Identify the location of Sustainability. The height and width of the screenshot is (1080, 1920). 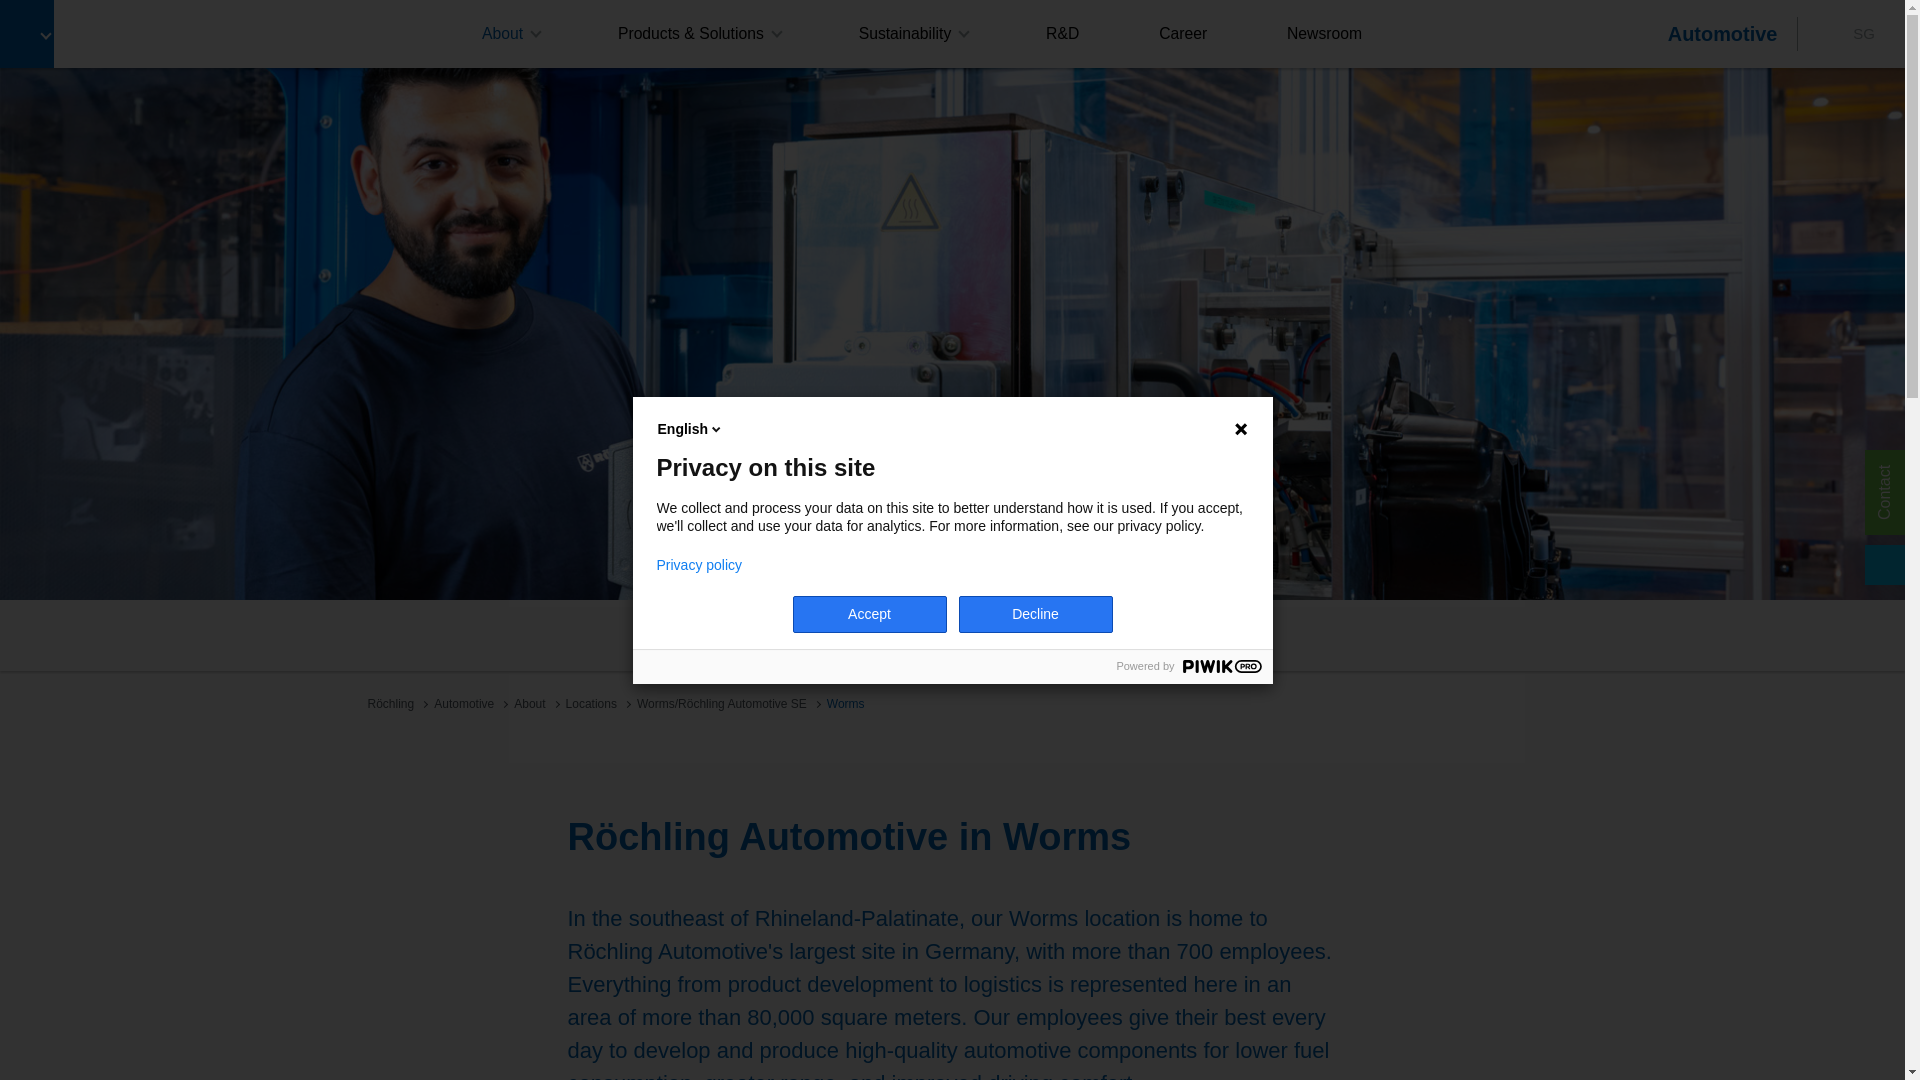
(912, 34).